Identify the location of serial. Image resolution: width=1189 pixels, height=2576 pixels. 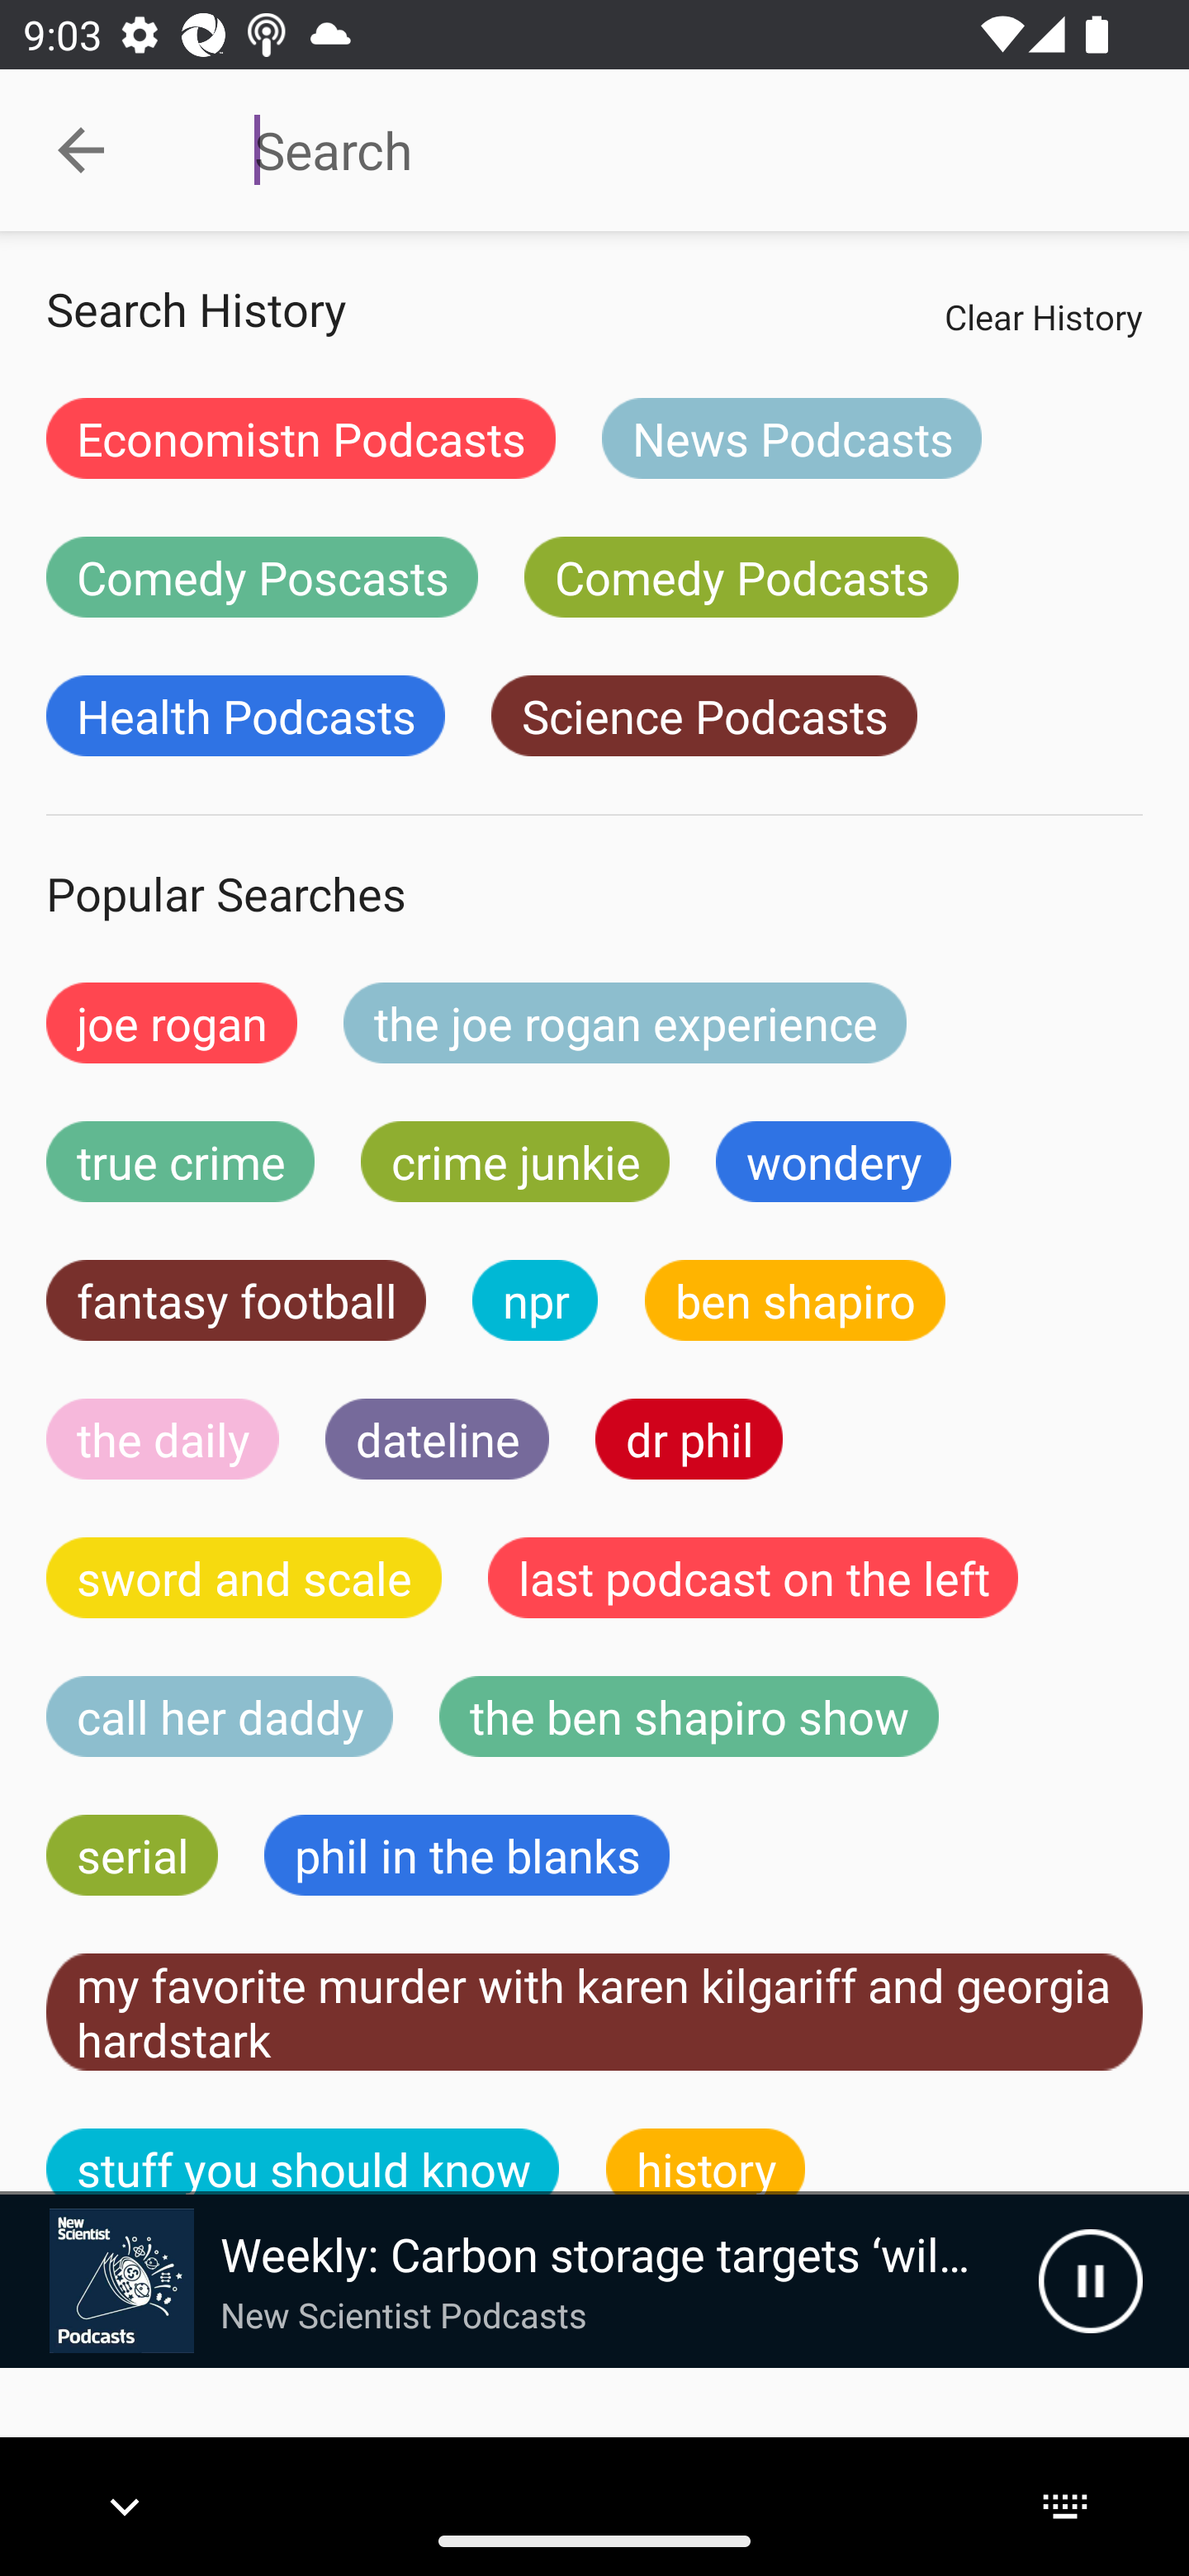
(132, 1854).